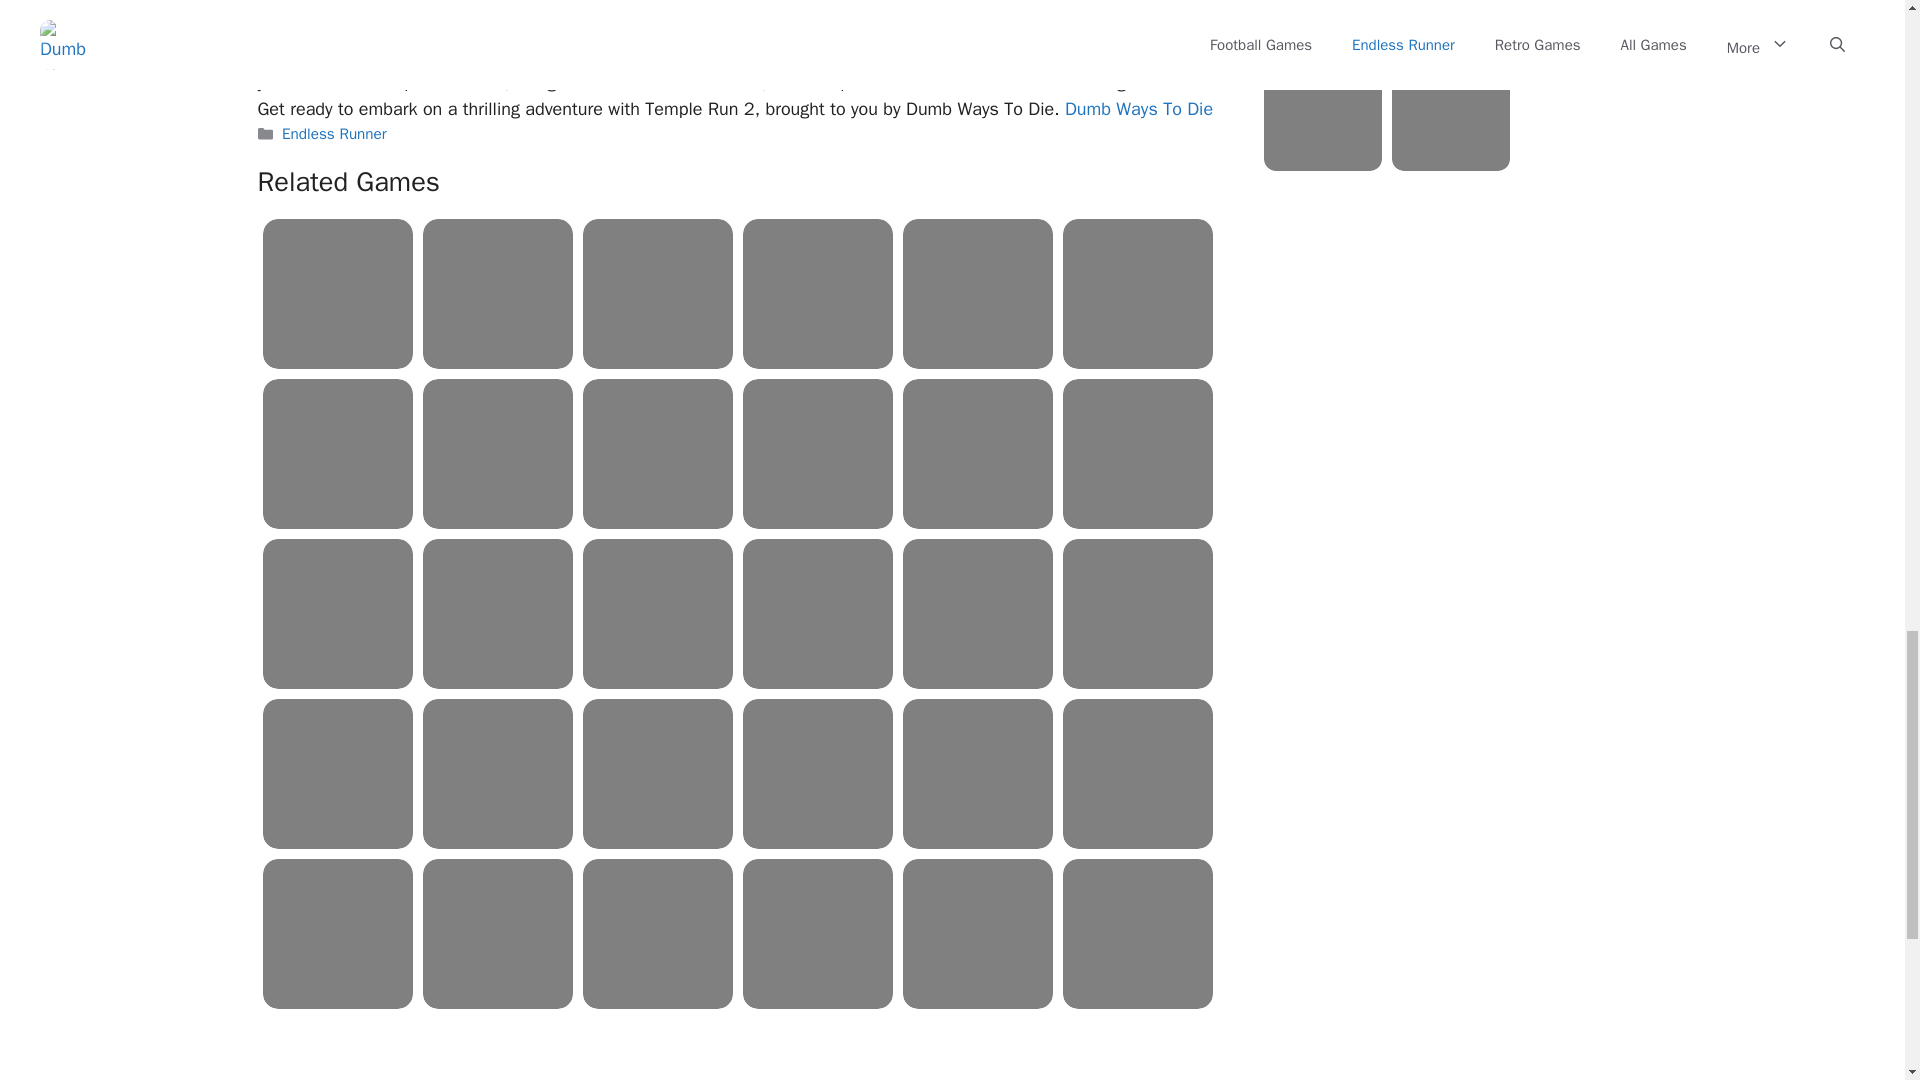  Describe the element at coordinates (338, 454) in the screenshot. I see `Tiny Fishing` at that location.